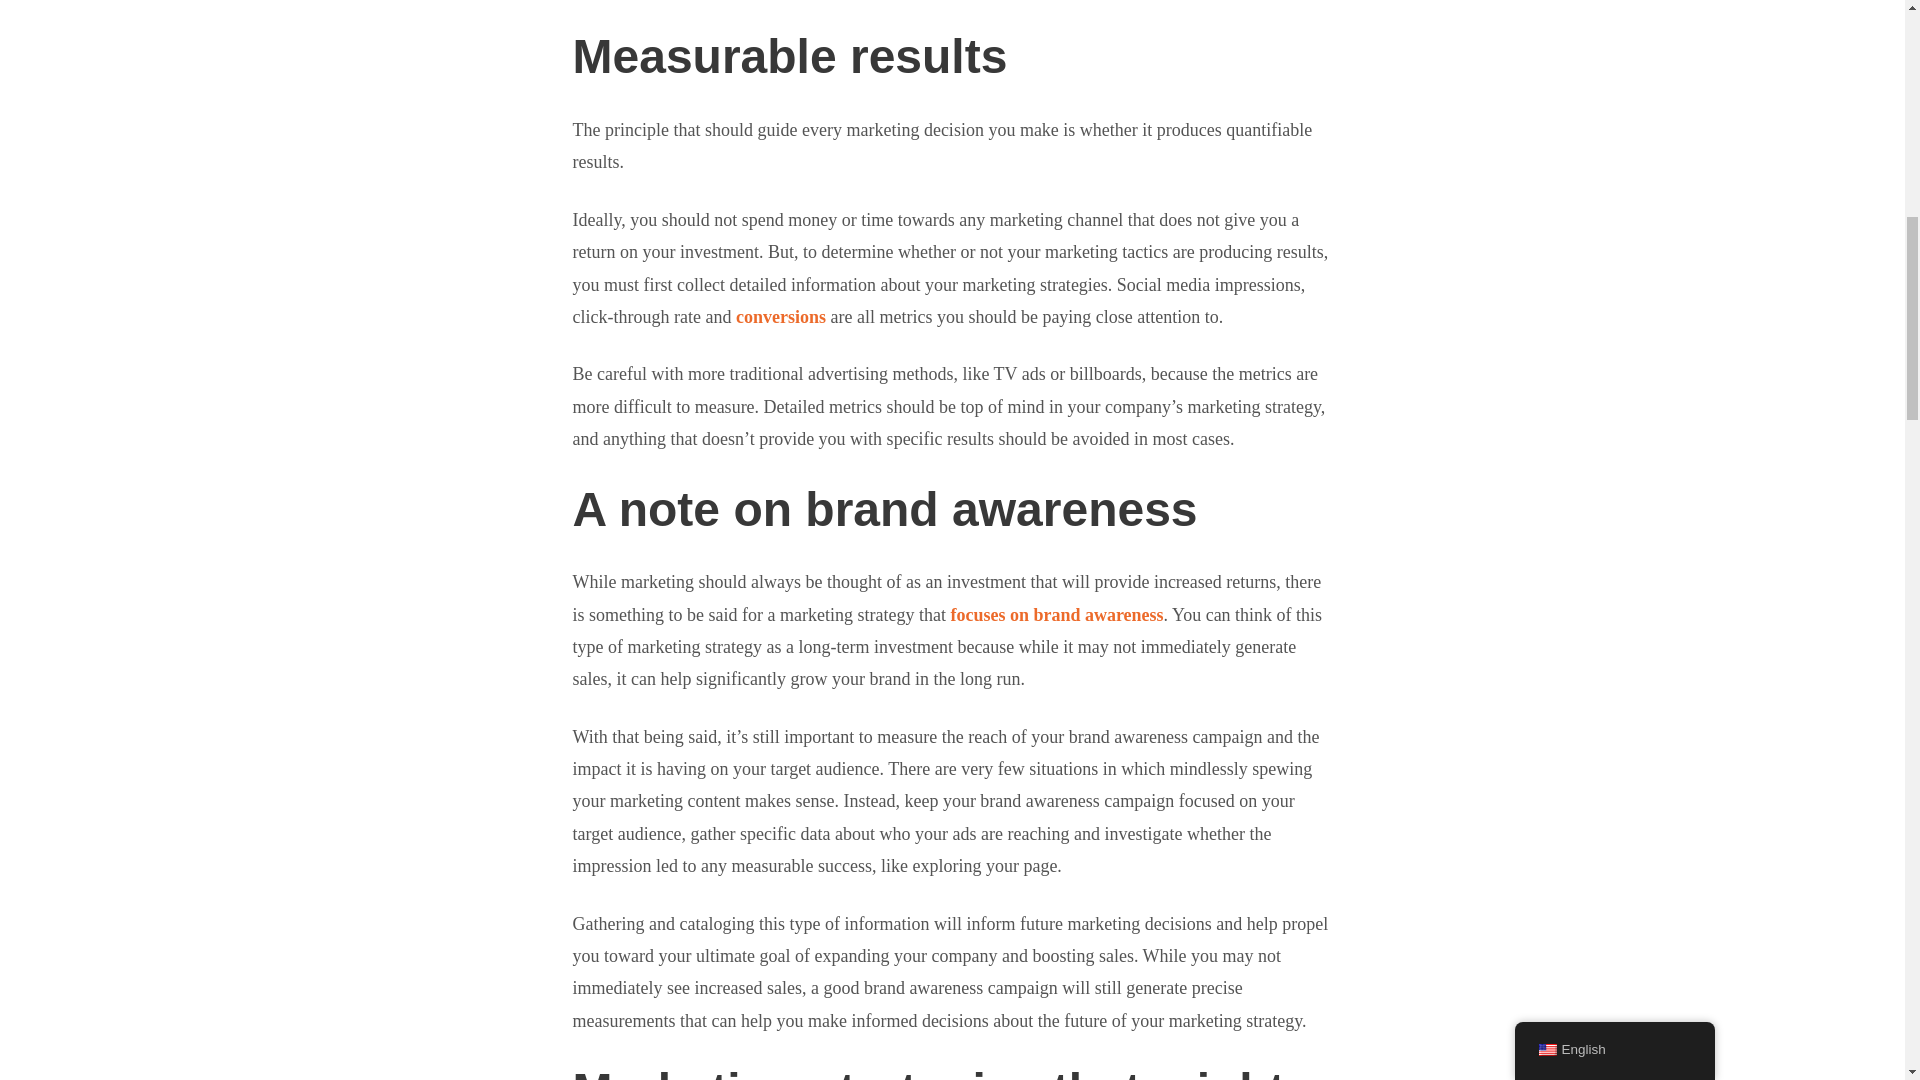  Describe the element at coordinates (1056, 614) in the screenshot. I see `focuses on brand awareness` at that location.